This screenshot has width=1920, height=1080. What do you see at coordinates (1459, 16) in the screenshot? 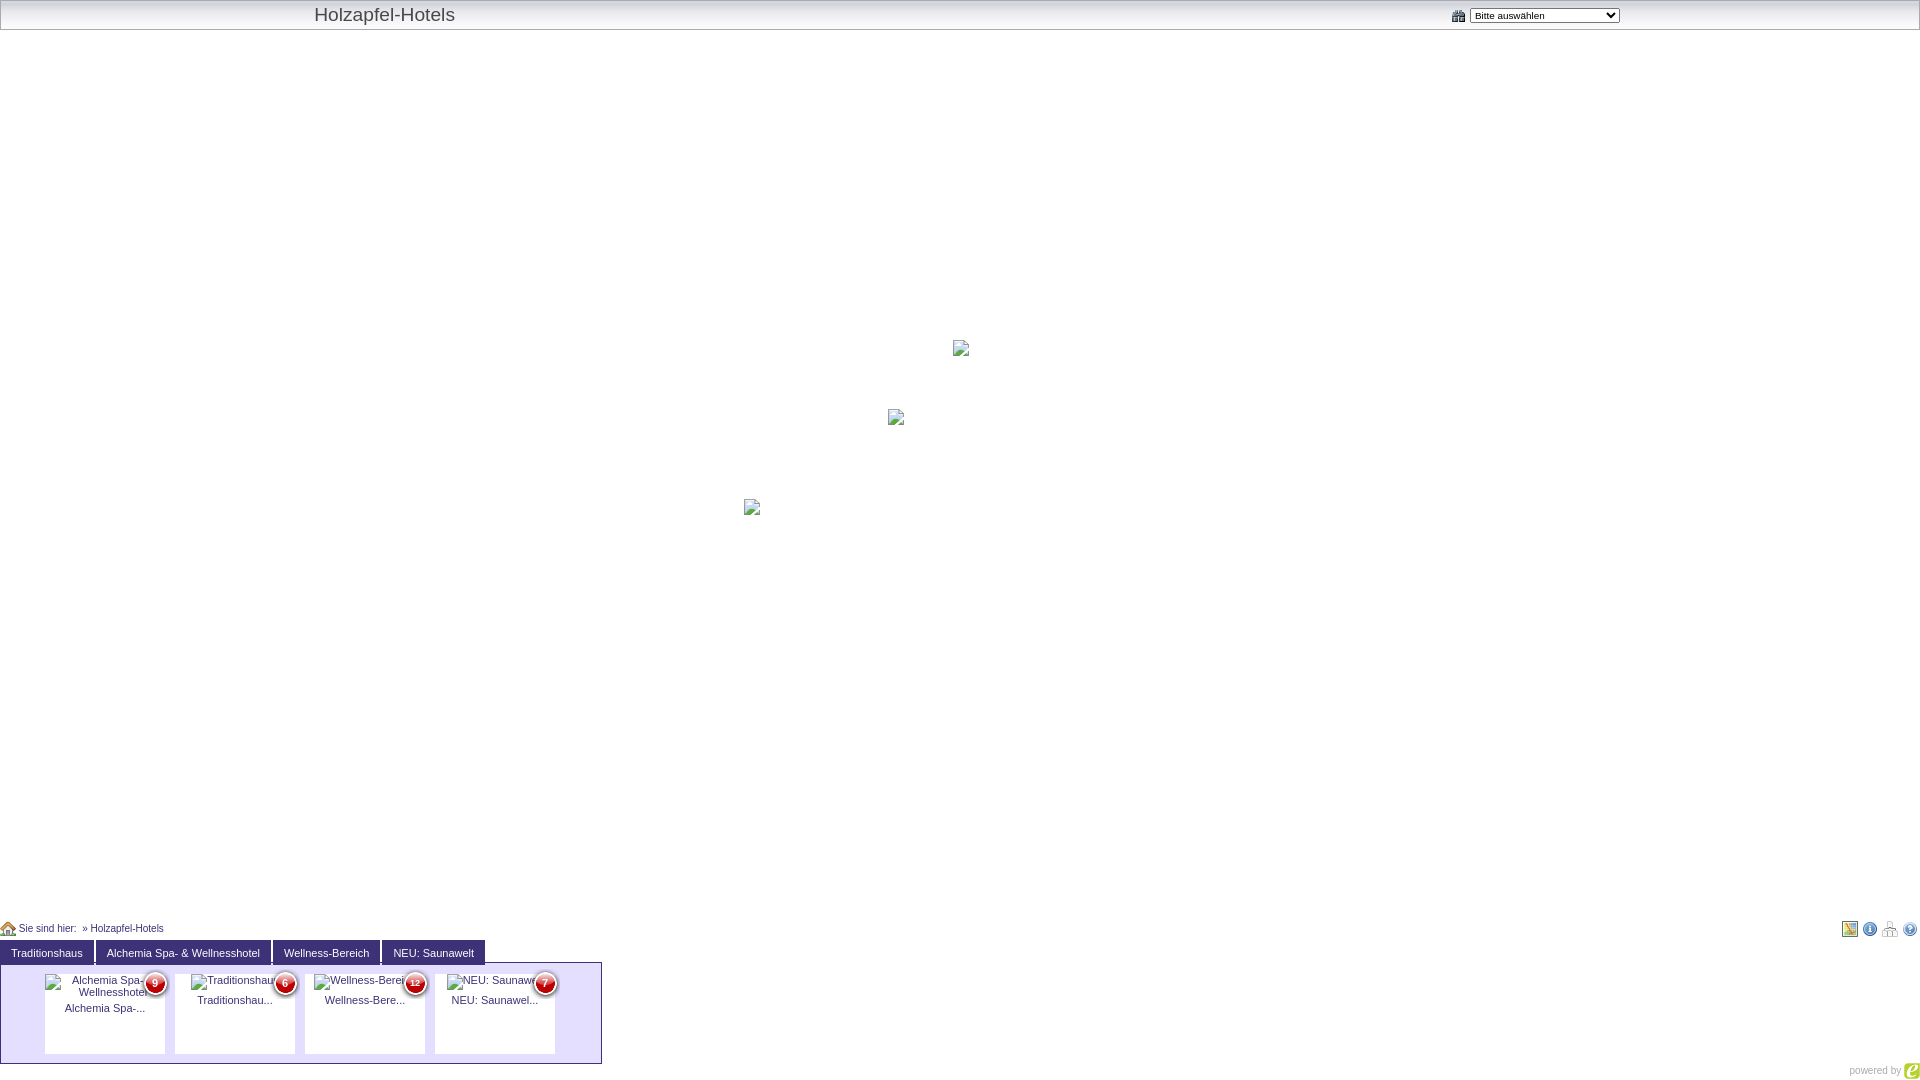
I see `Schnellauswahl` at bounding box center [1459, 16].